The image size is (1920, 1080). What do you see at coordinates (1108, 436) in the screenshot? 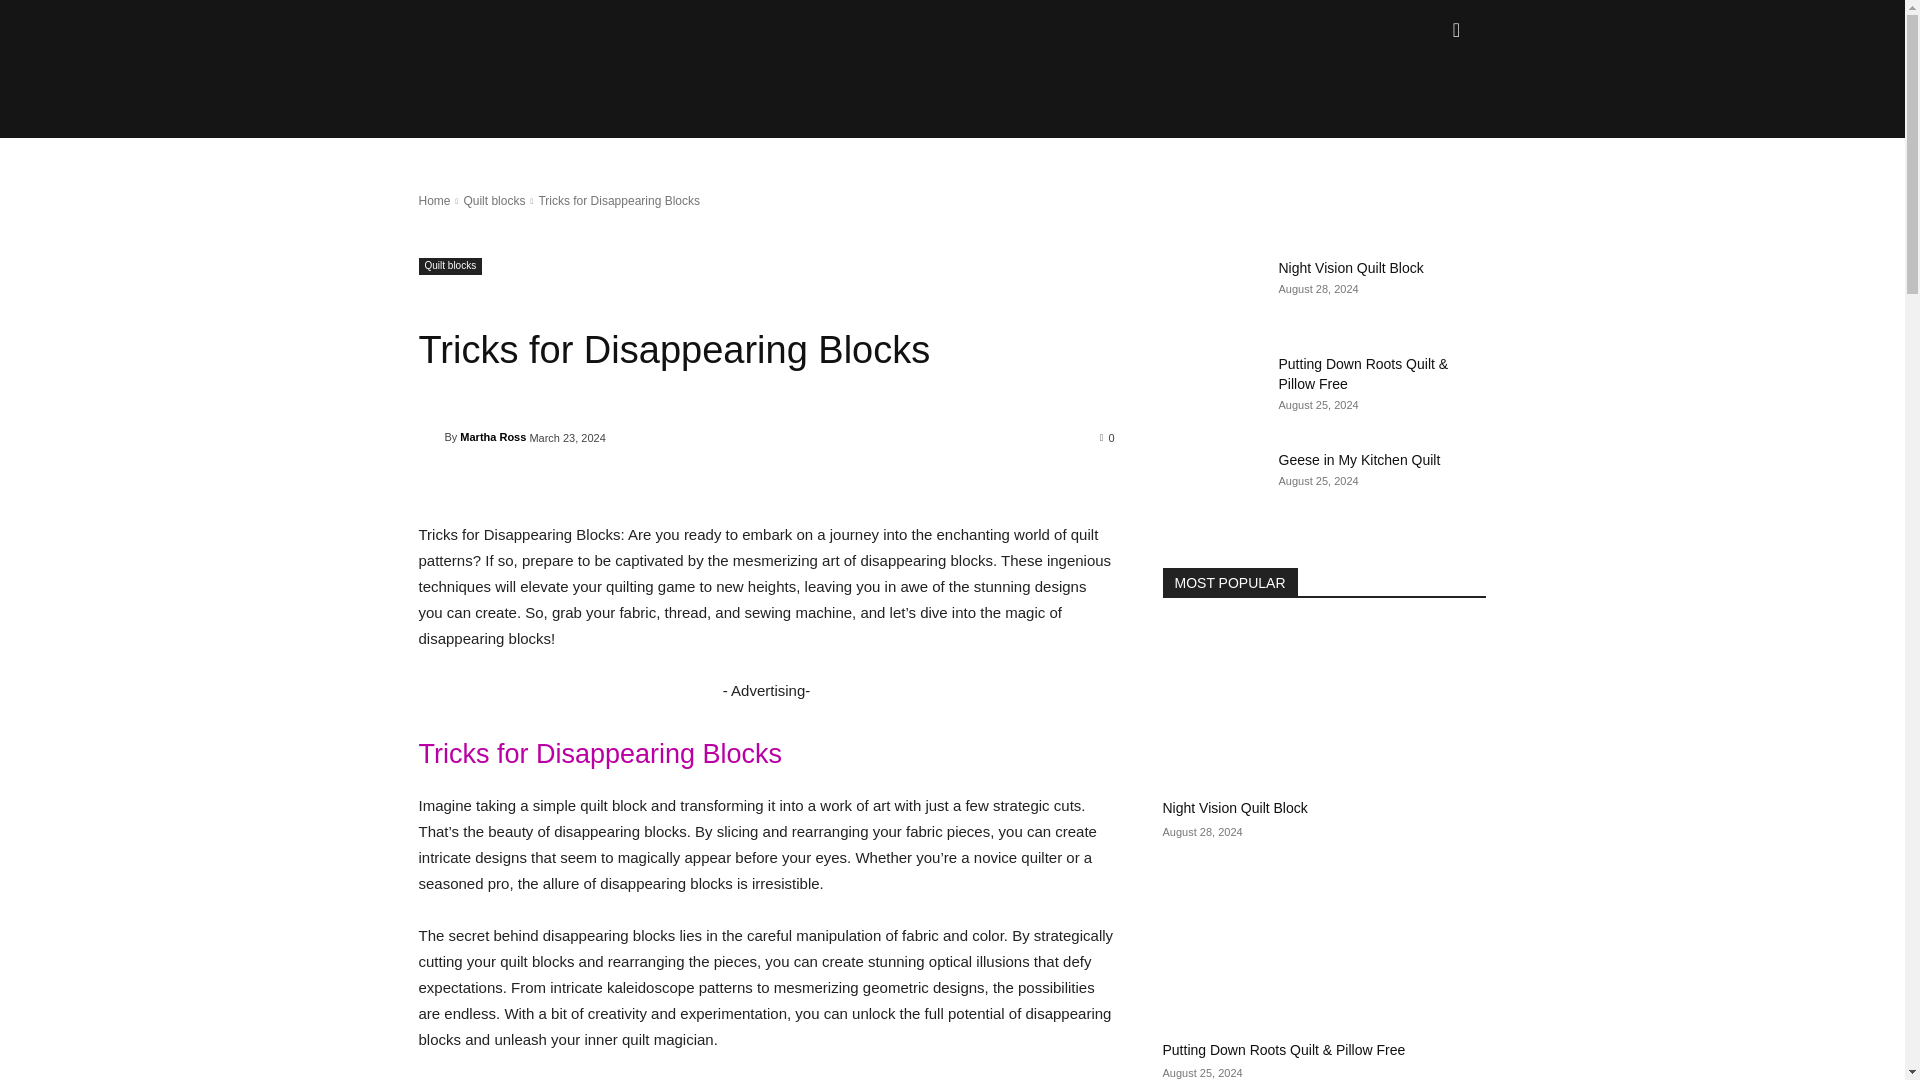
I see `0` at bounding box center [1108, 436].